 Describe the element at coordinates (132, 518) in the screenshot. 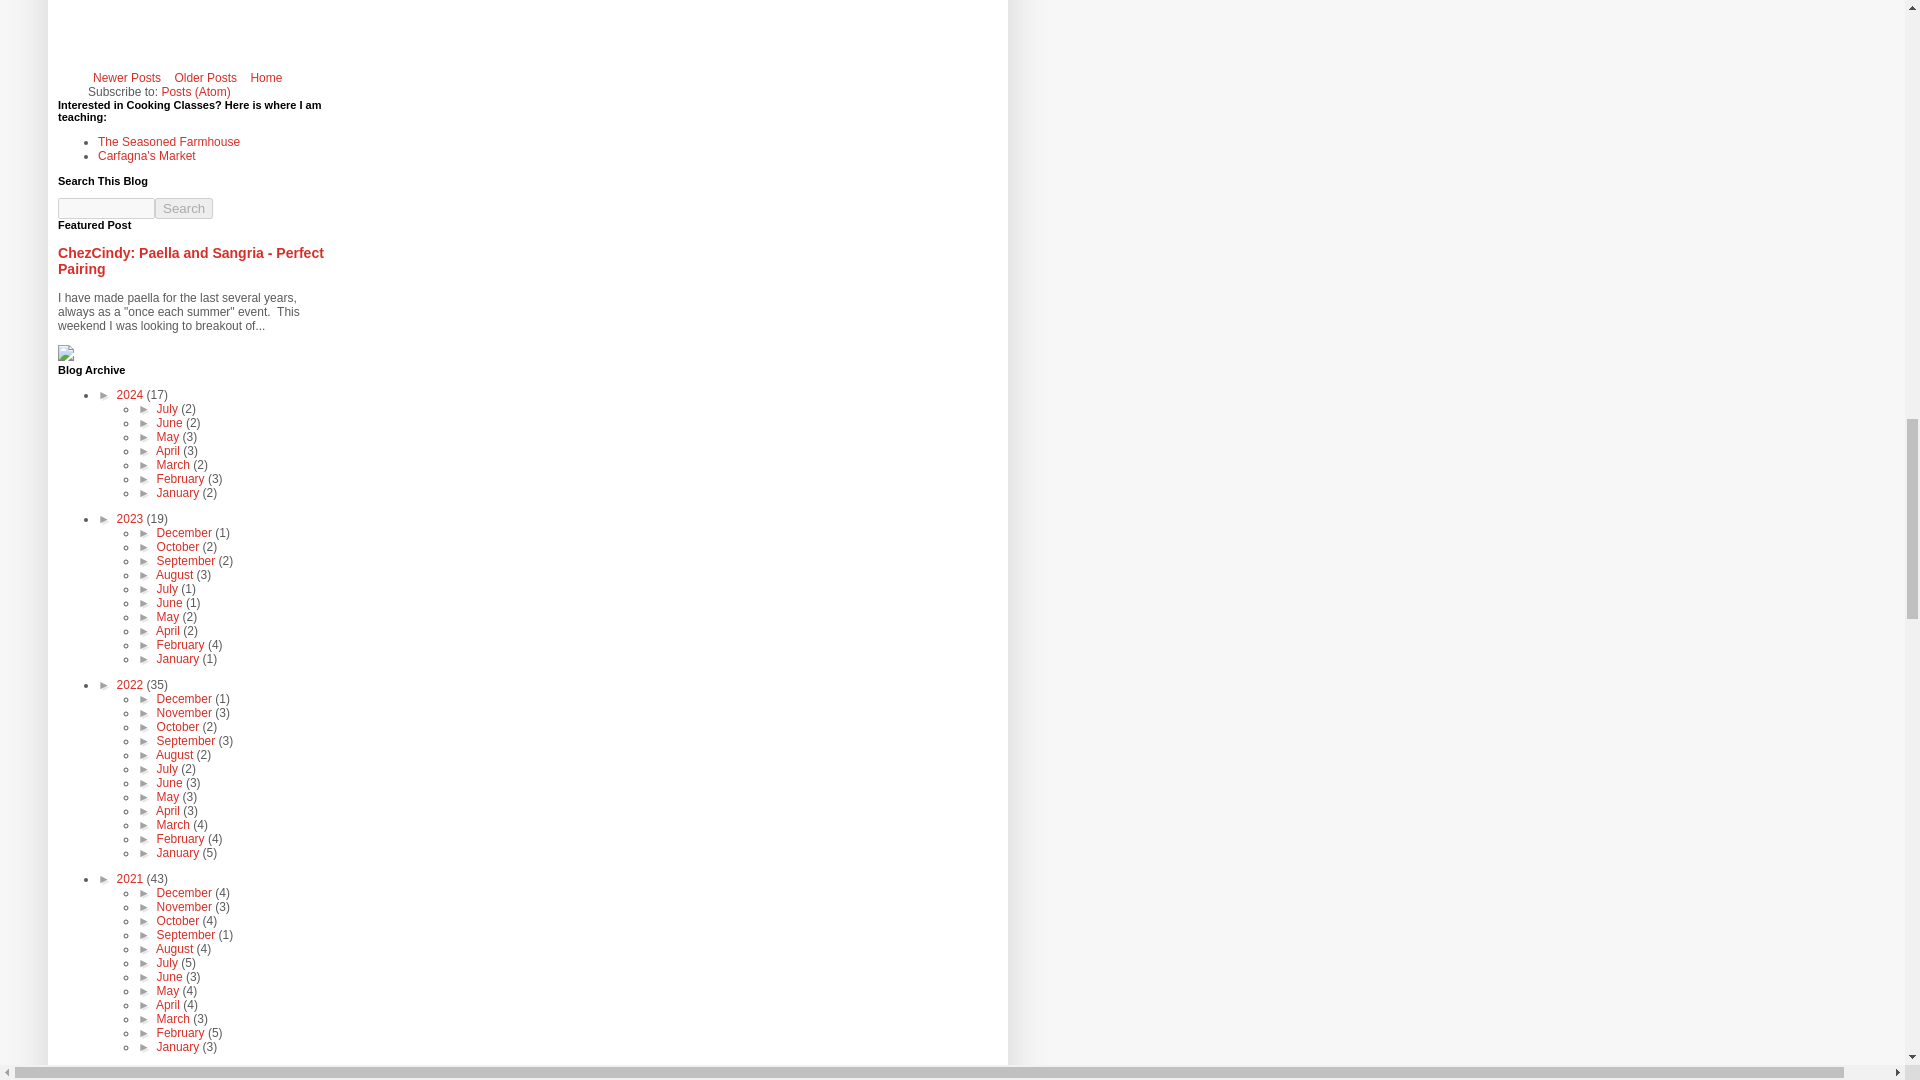

I see `2023` at that location.